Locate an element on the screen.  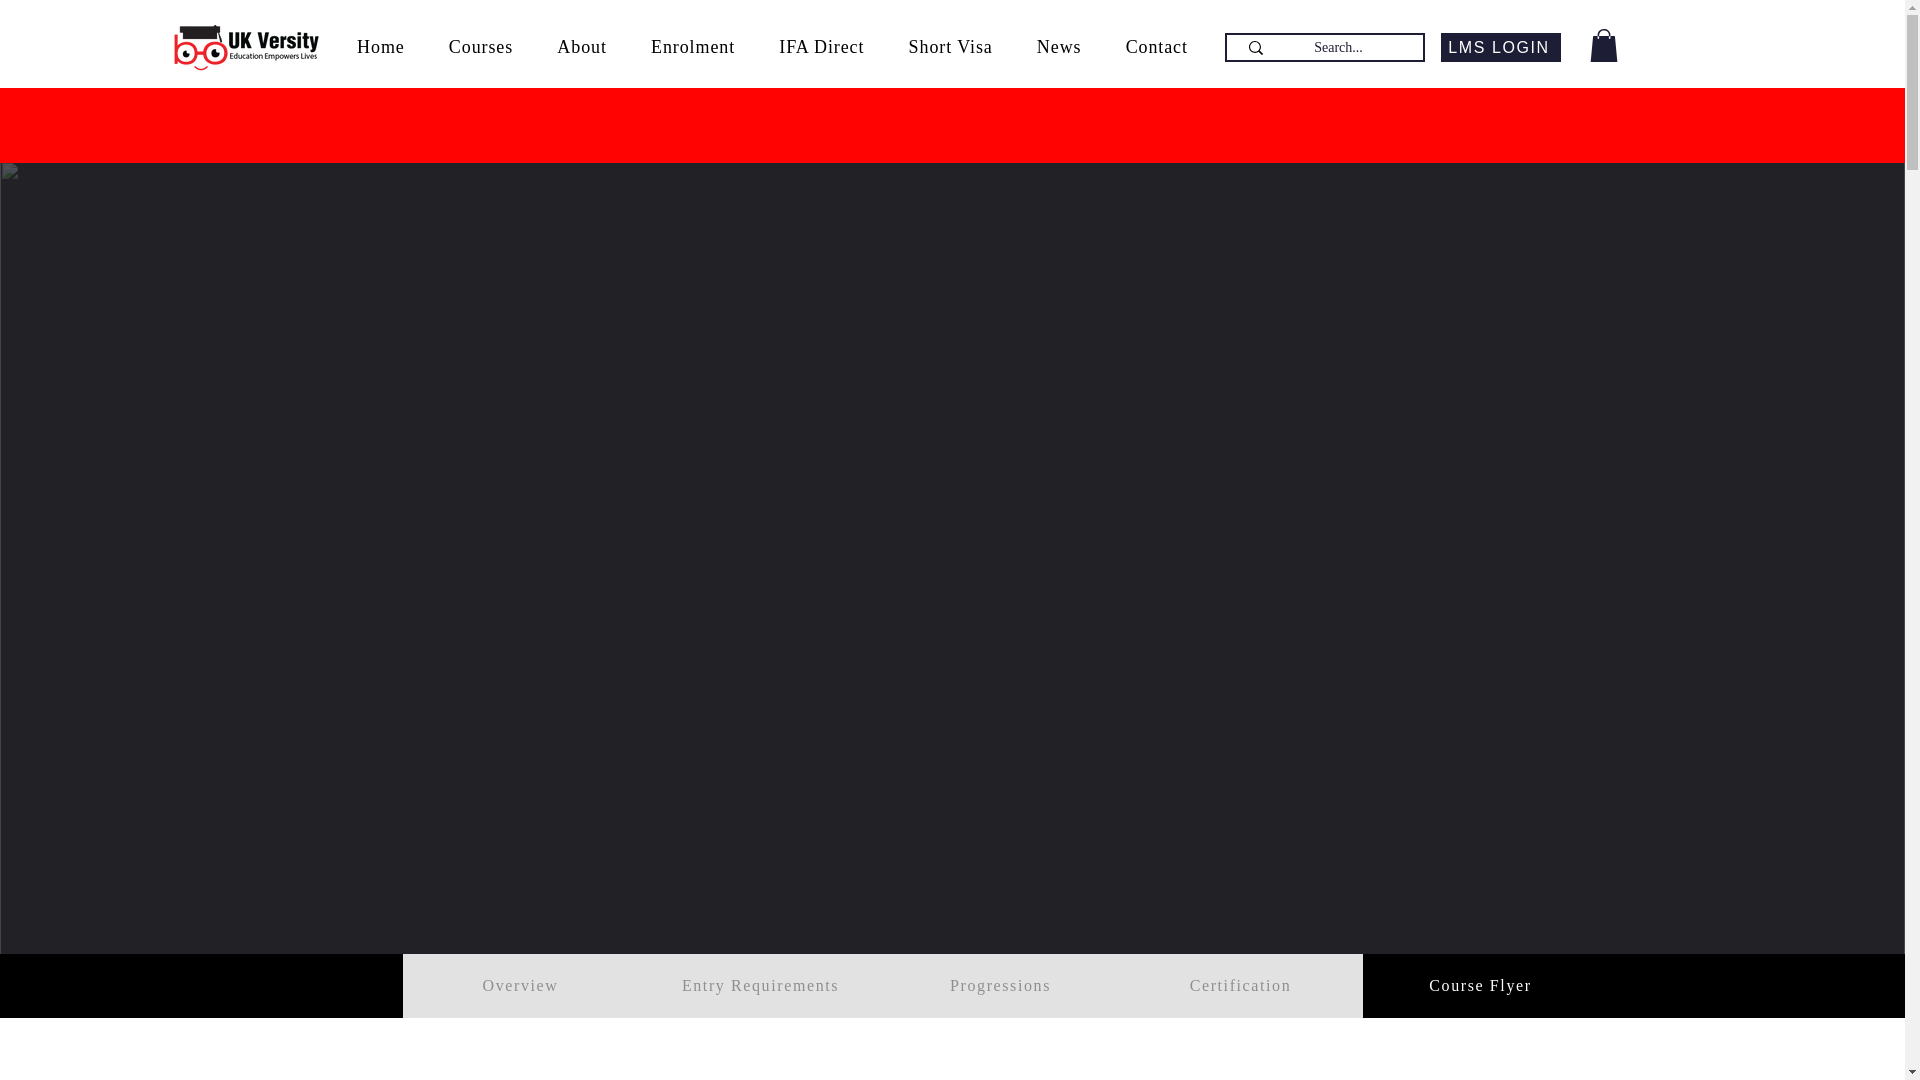
IFA Direct is located at coordinates (820, 48).